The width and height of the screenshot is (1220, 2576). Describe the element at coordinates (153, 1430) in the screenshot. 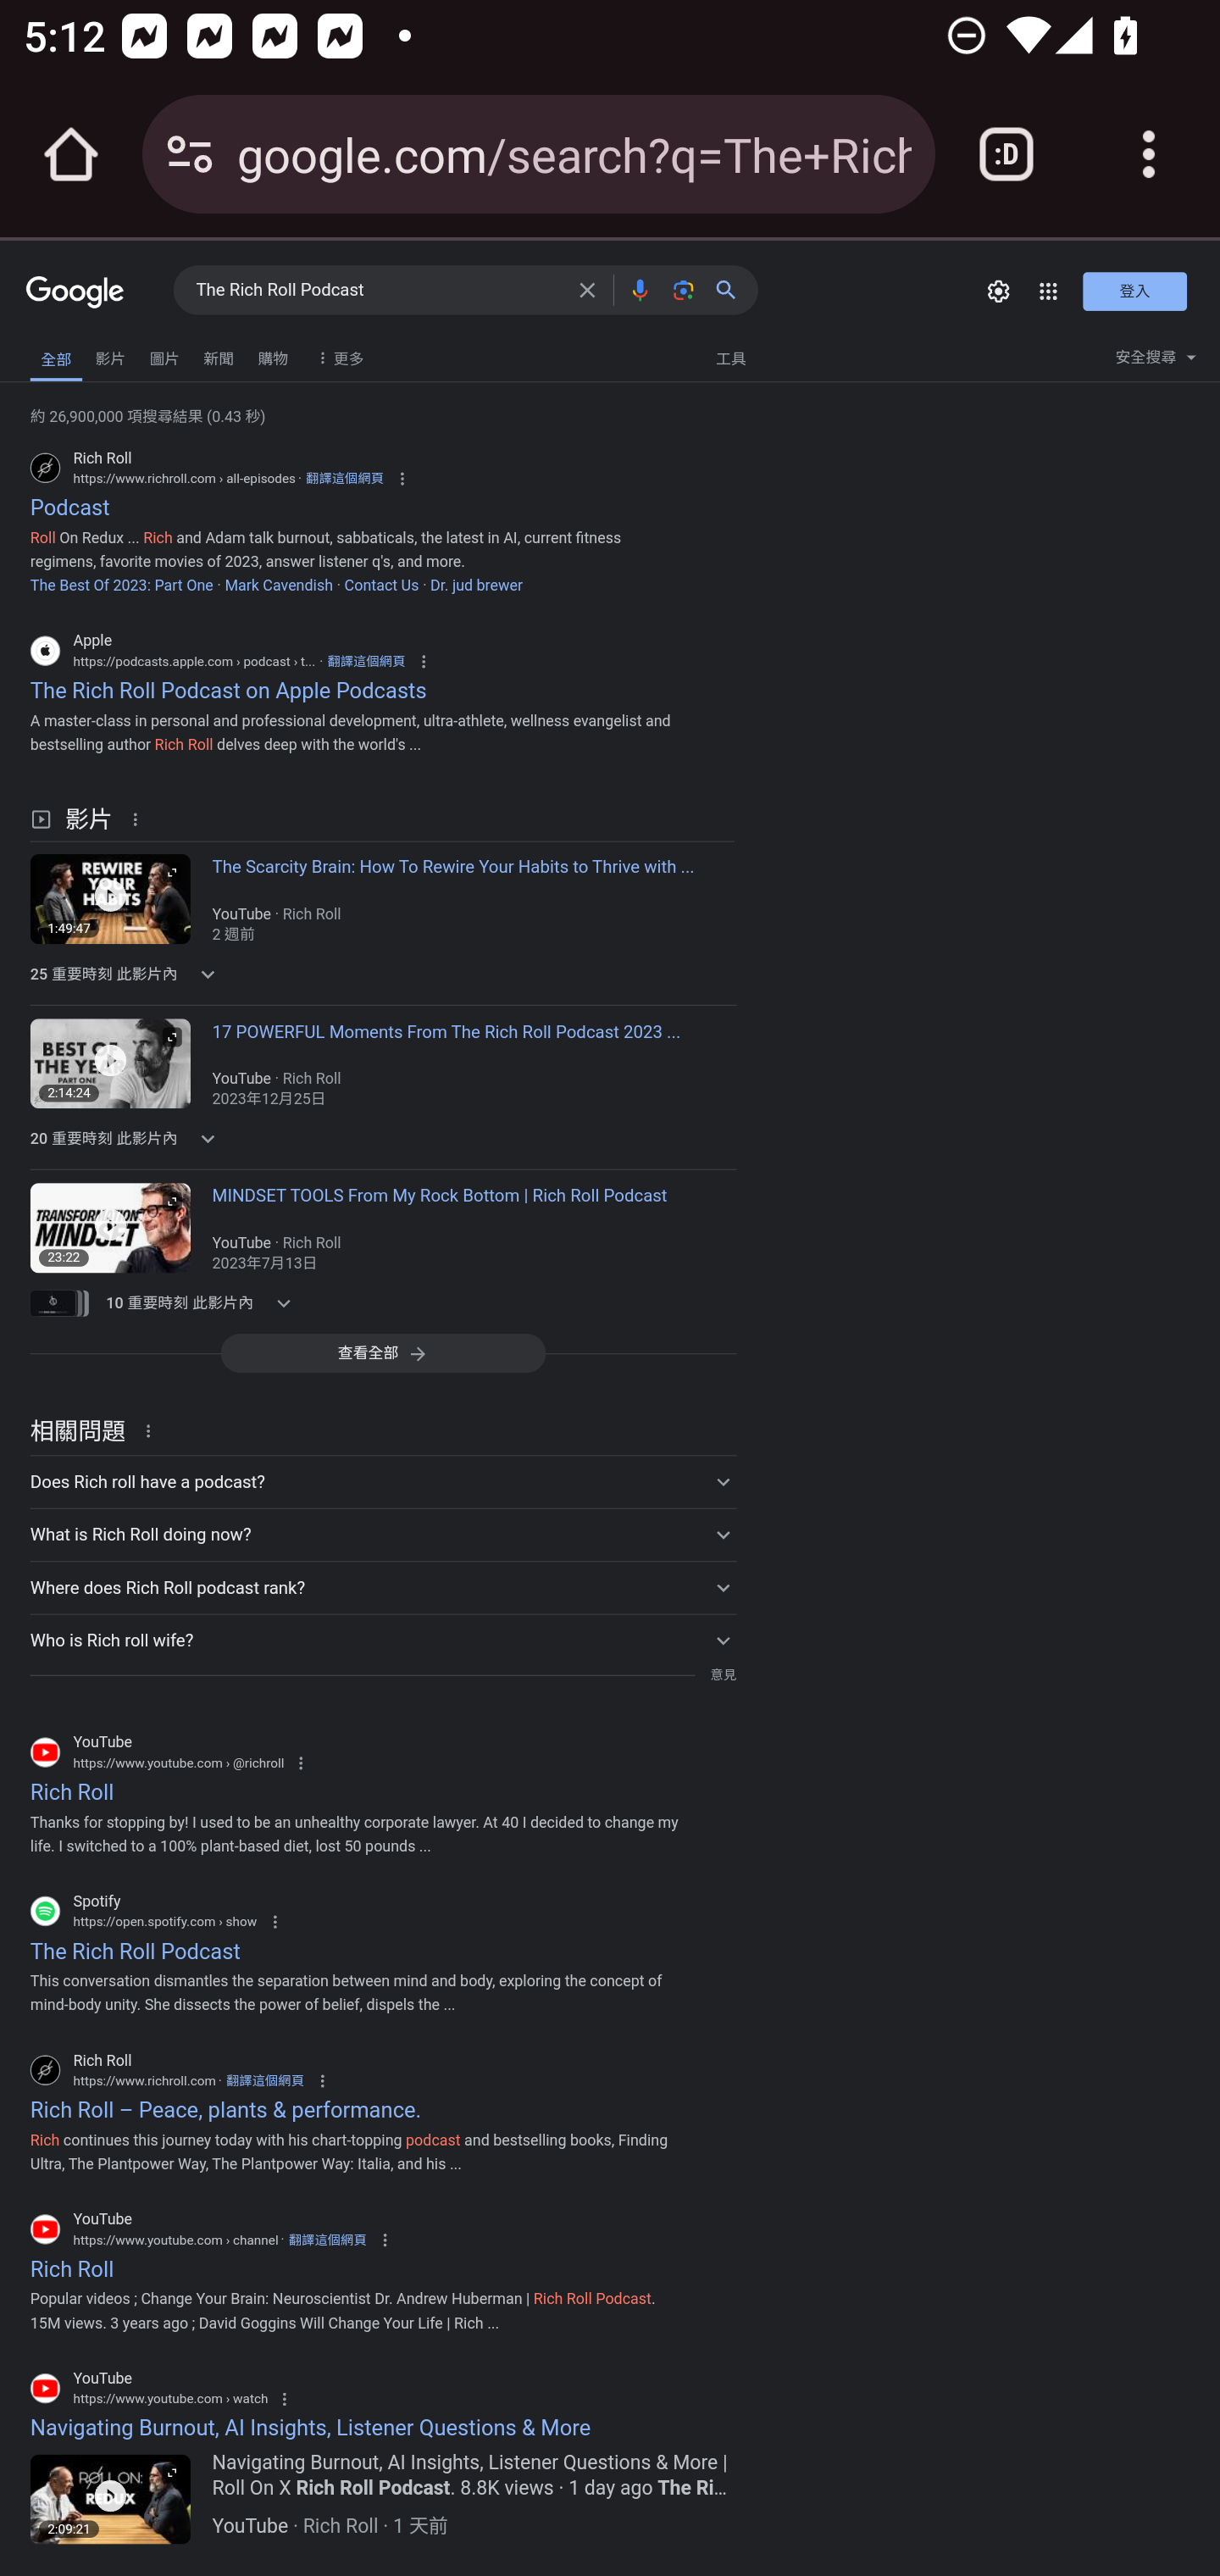

I see `關於此結果` at that location.